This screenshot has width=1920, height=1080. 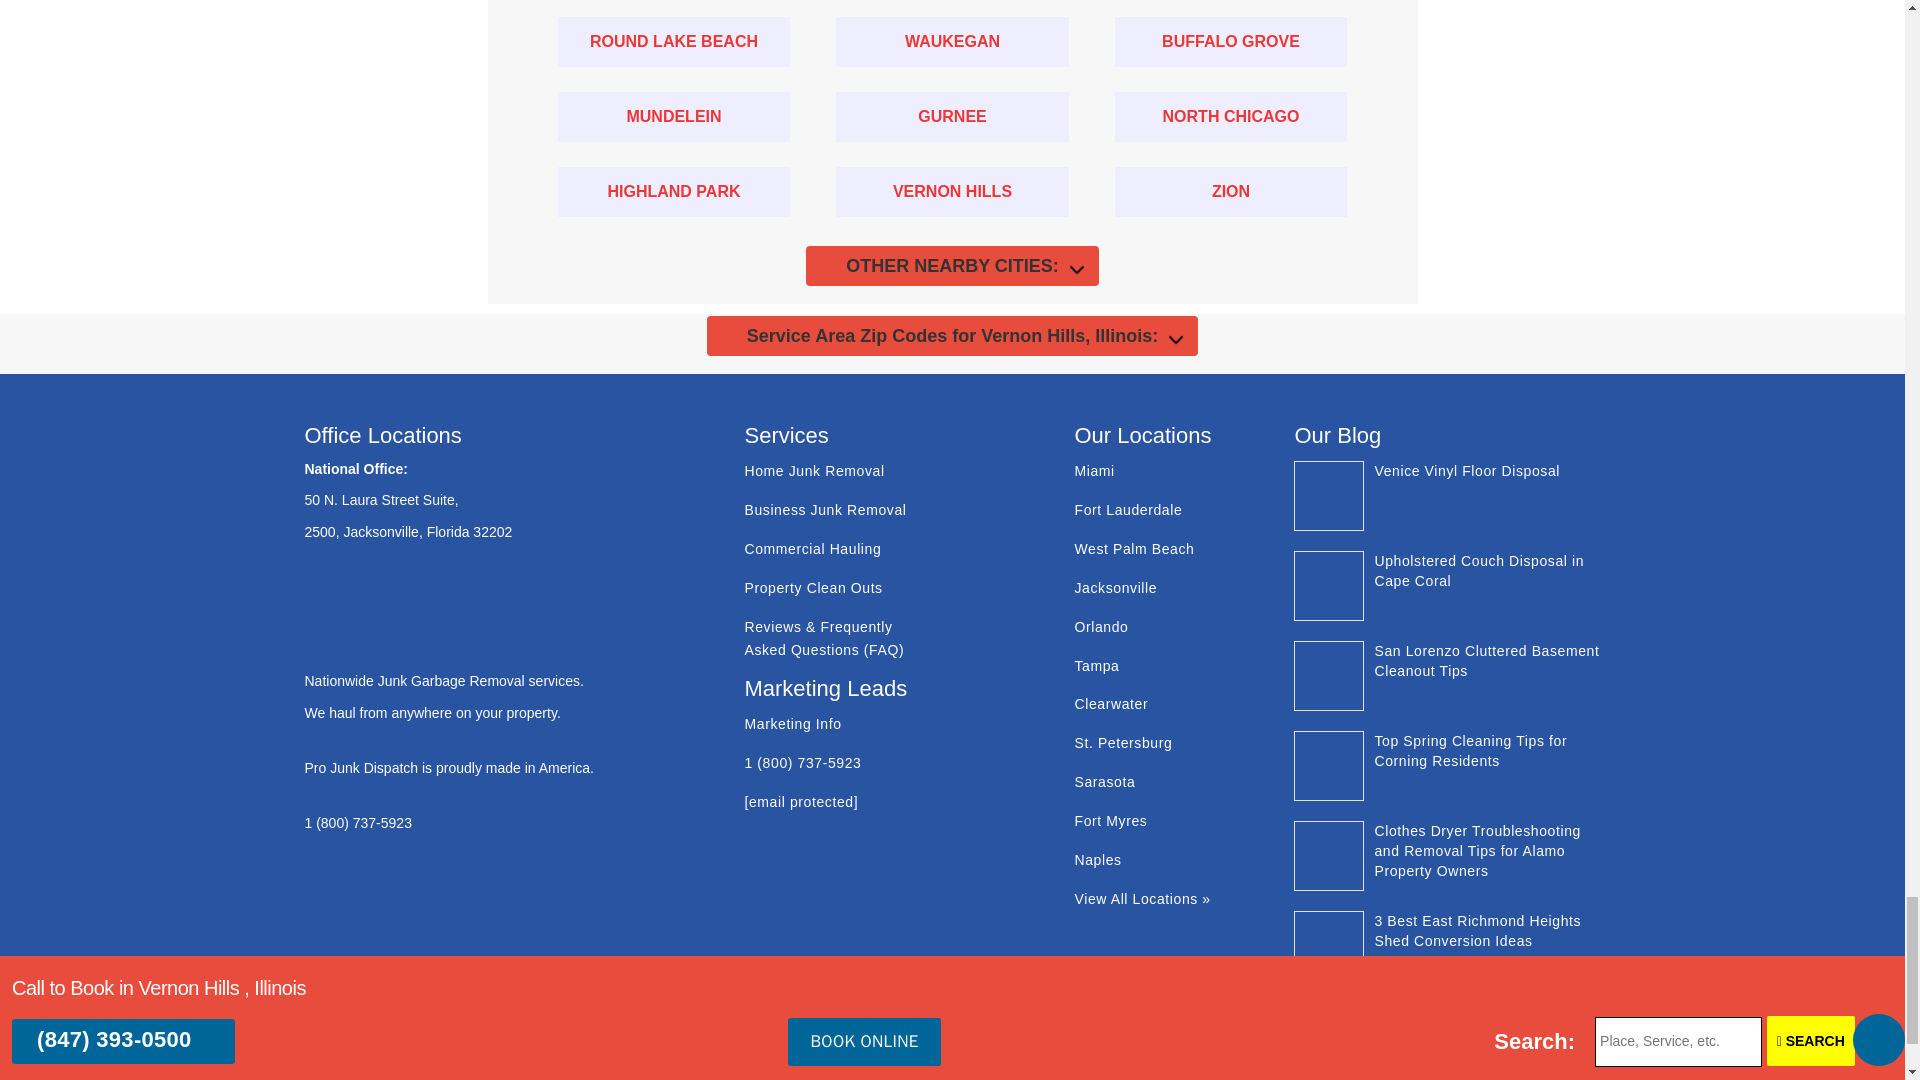 What do you see at coordinates (674, 116) in the screenshot?
I see `Lake County IL Lake County - IL - T80 City of Mundelein` at bounding box center [674, 116].